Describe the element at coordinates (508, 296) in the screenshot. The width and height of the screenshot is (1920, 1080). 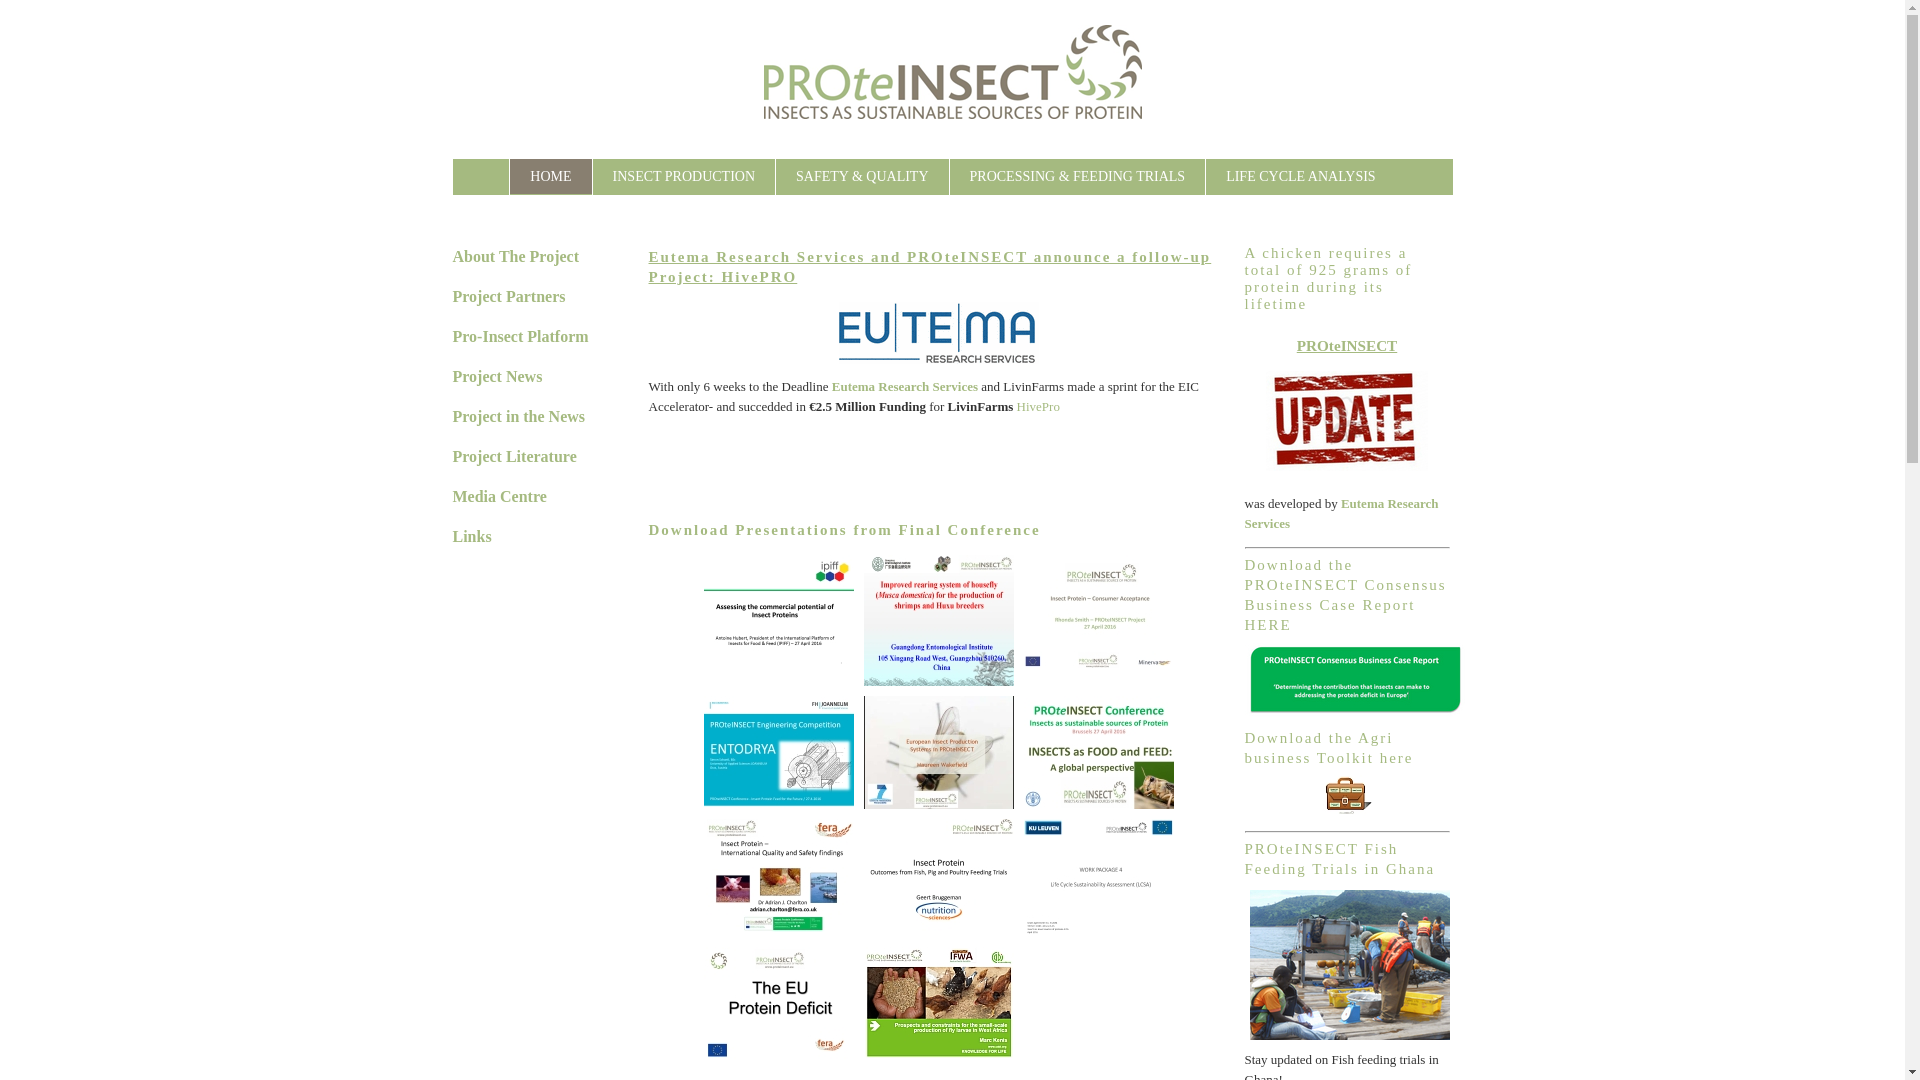
I see `Project Partners` at that location.